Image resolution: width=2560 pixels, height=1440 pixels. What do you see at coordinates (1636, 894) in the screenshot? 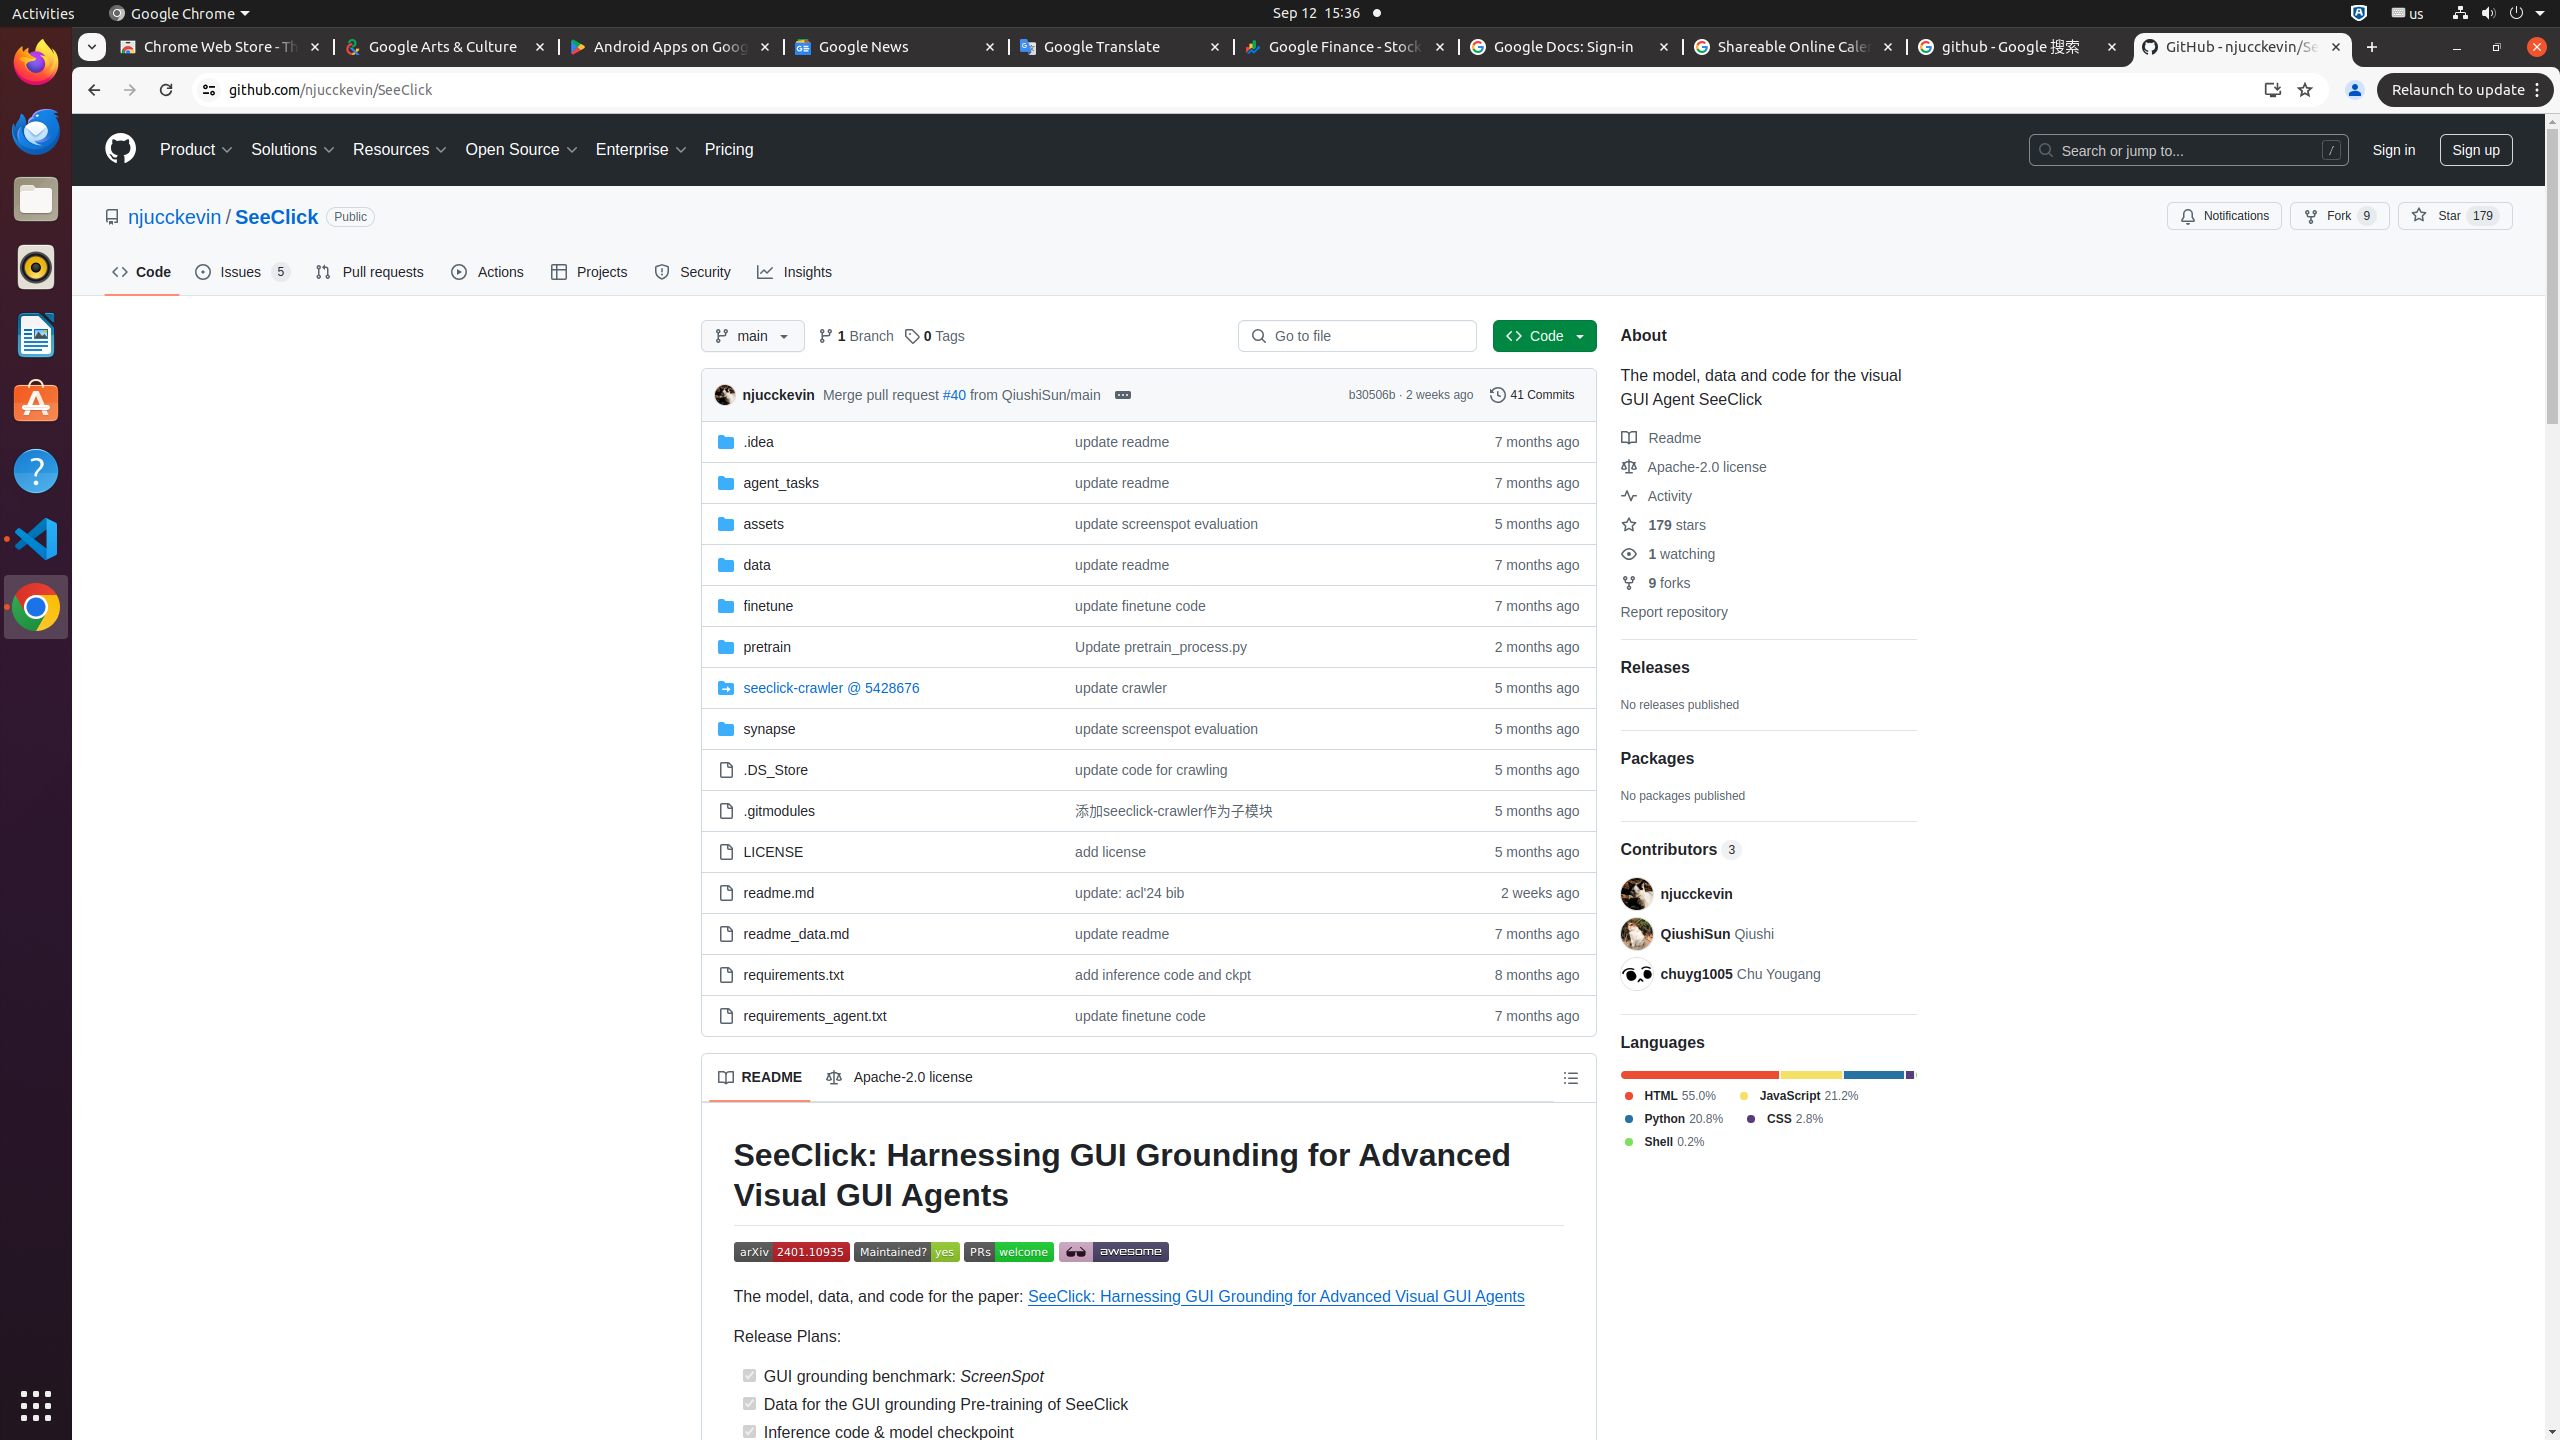
I see `@njucckevin` at bounding box center [1636, 894].